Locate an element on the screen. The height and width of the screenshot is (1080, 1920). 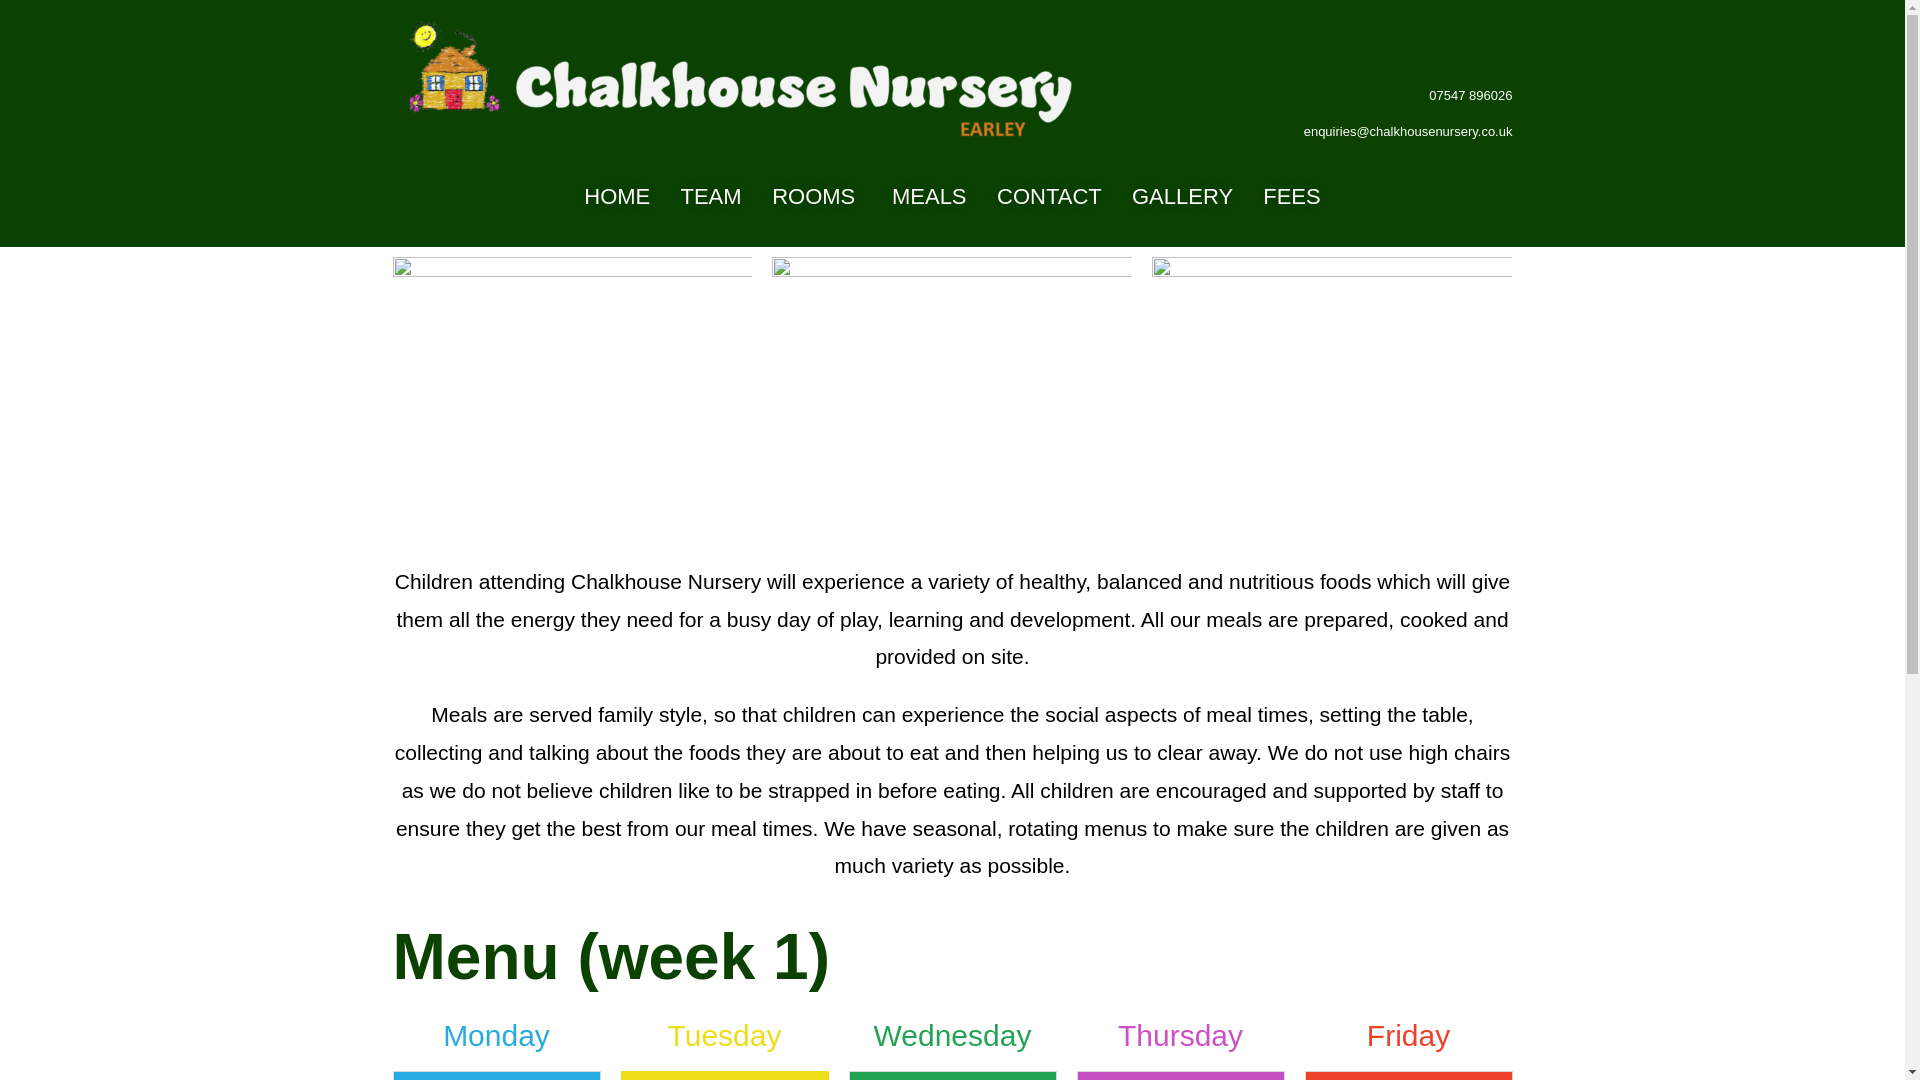
MEALS is located at coordinates (930, 196).